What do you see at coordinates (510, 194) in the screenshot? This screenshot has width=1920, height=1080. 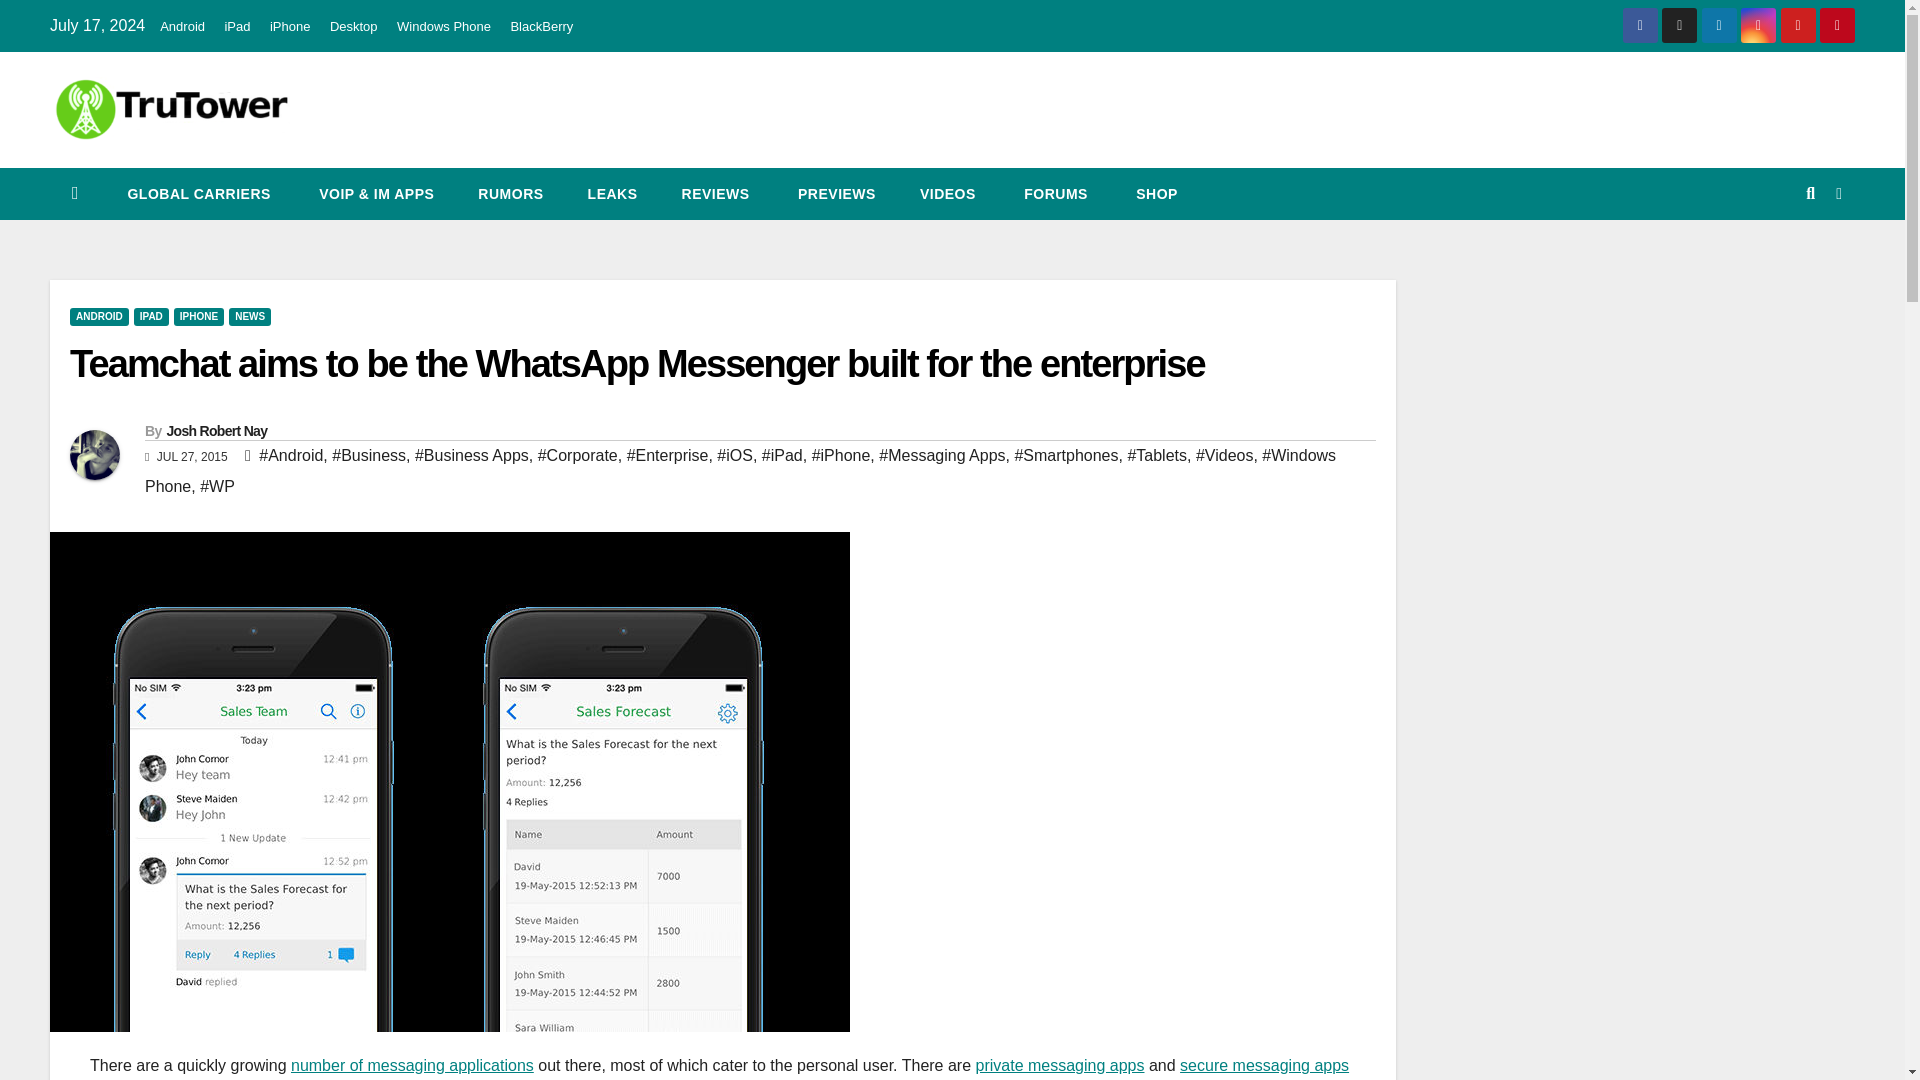 I see `RUMORS` at bounding box center [510, 194].